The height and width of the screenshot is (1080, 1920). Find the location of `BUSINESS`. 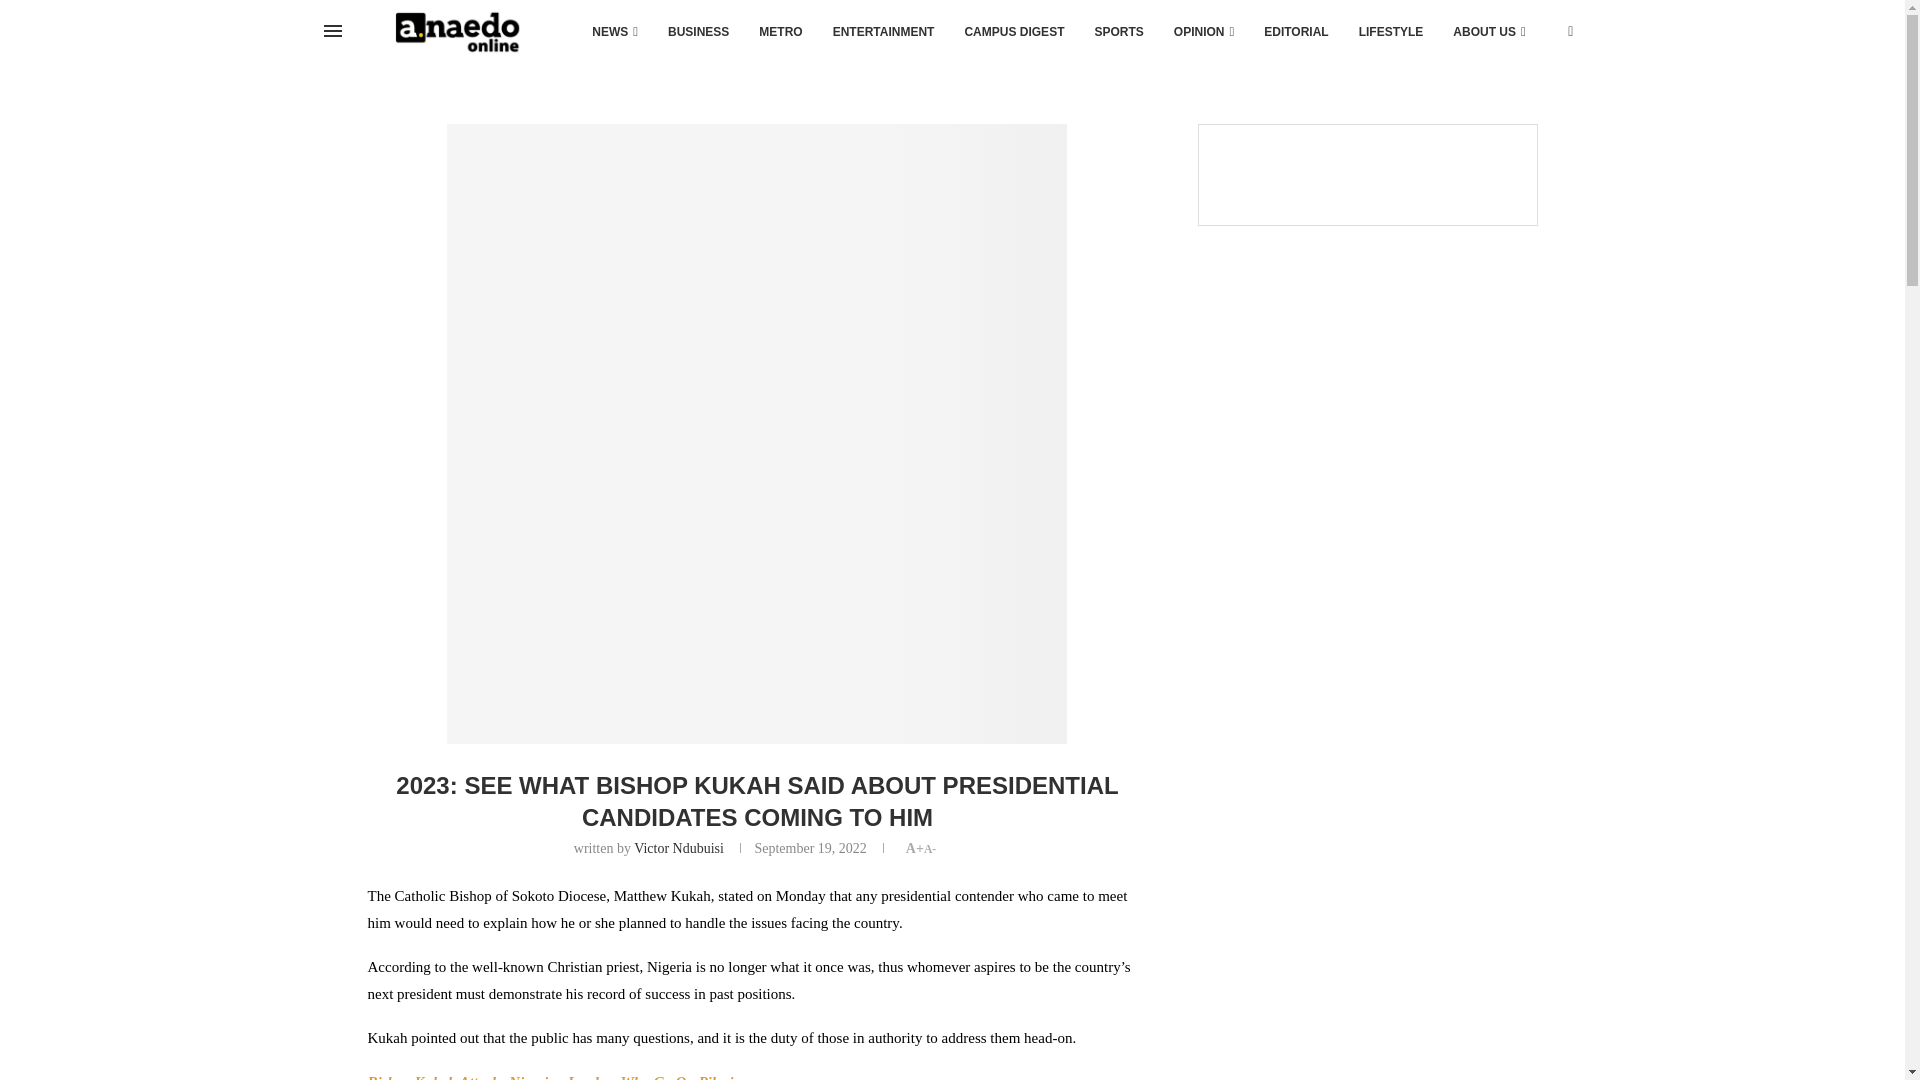

BUSINESS is located at coordinates (698, 32).